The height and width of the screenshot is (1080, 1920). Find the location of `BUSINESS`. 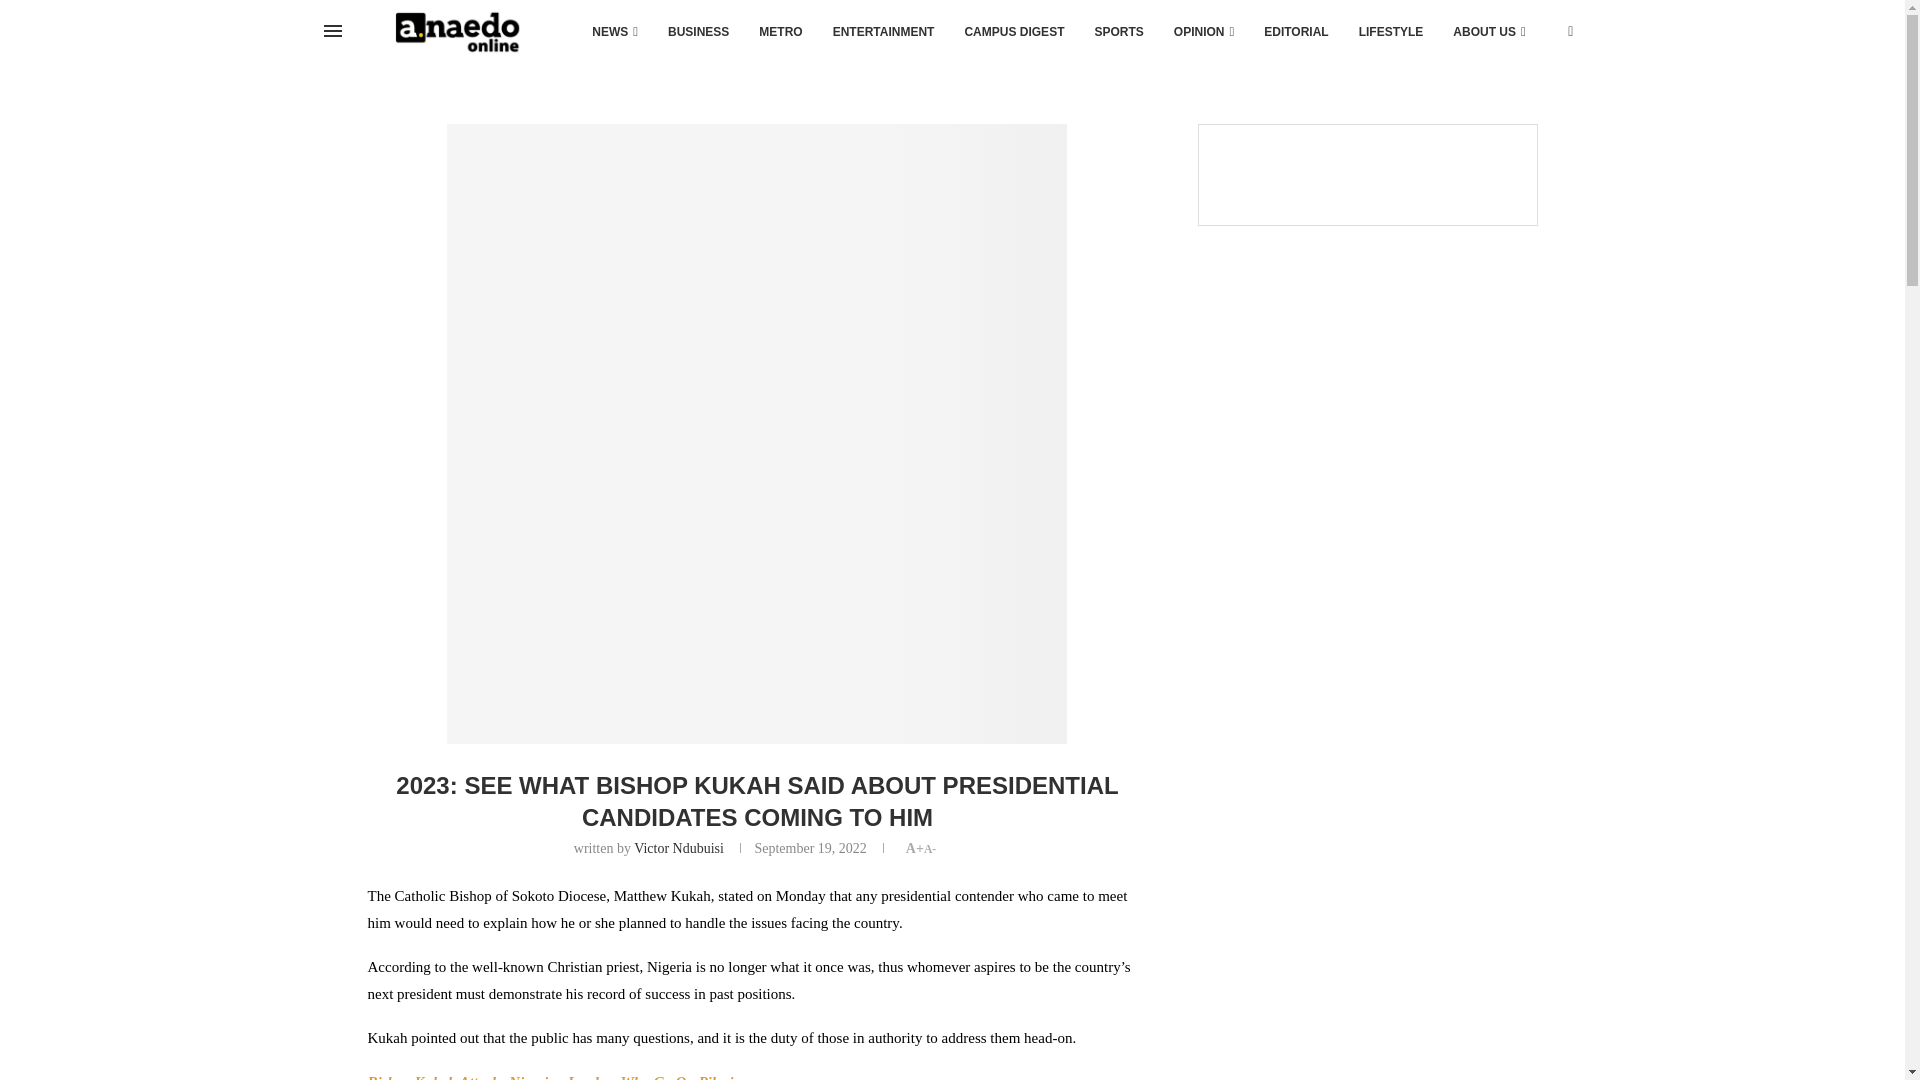

BUSINESS is located at coordinates (698, 32).